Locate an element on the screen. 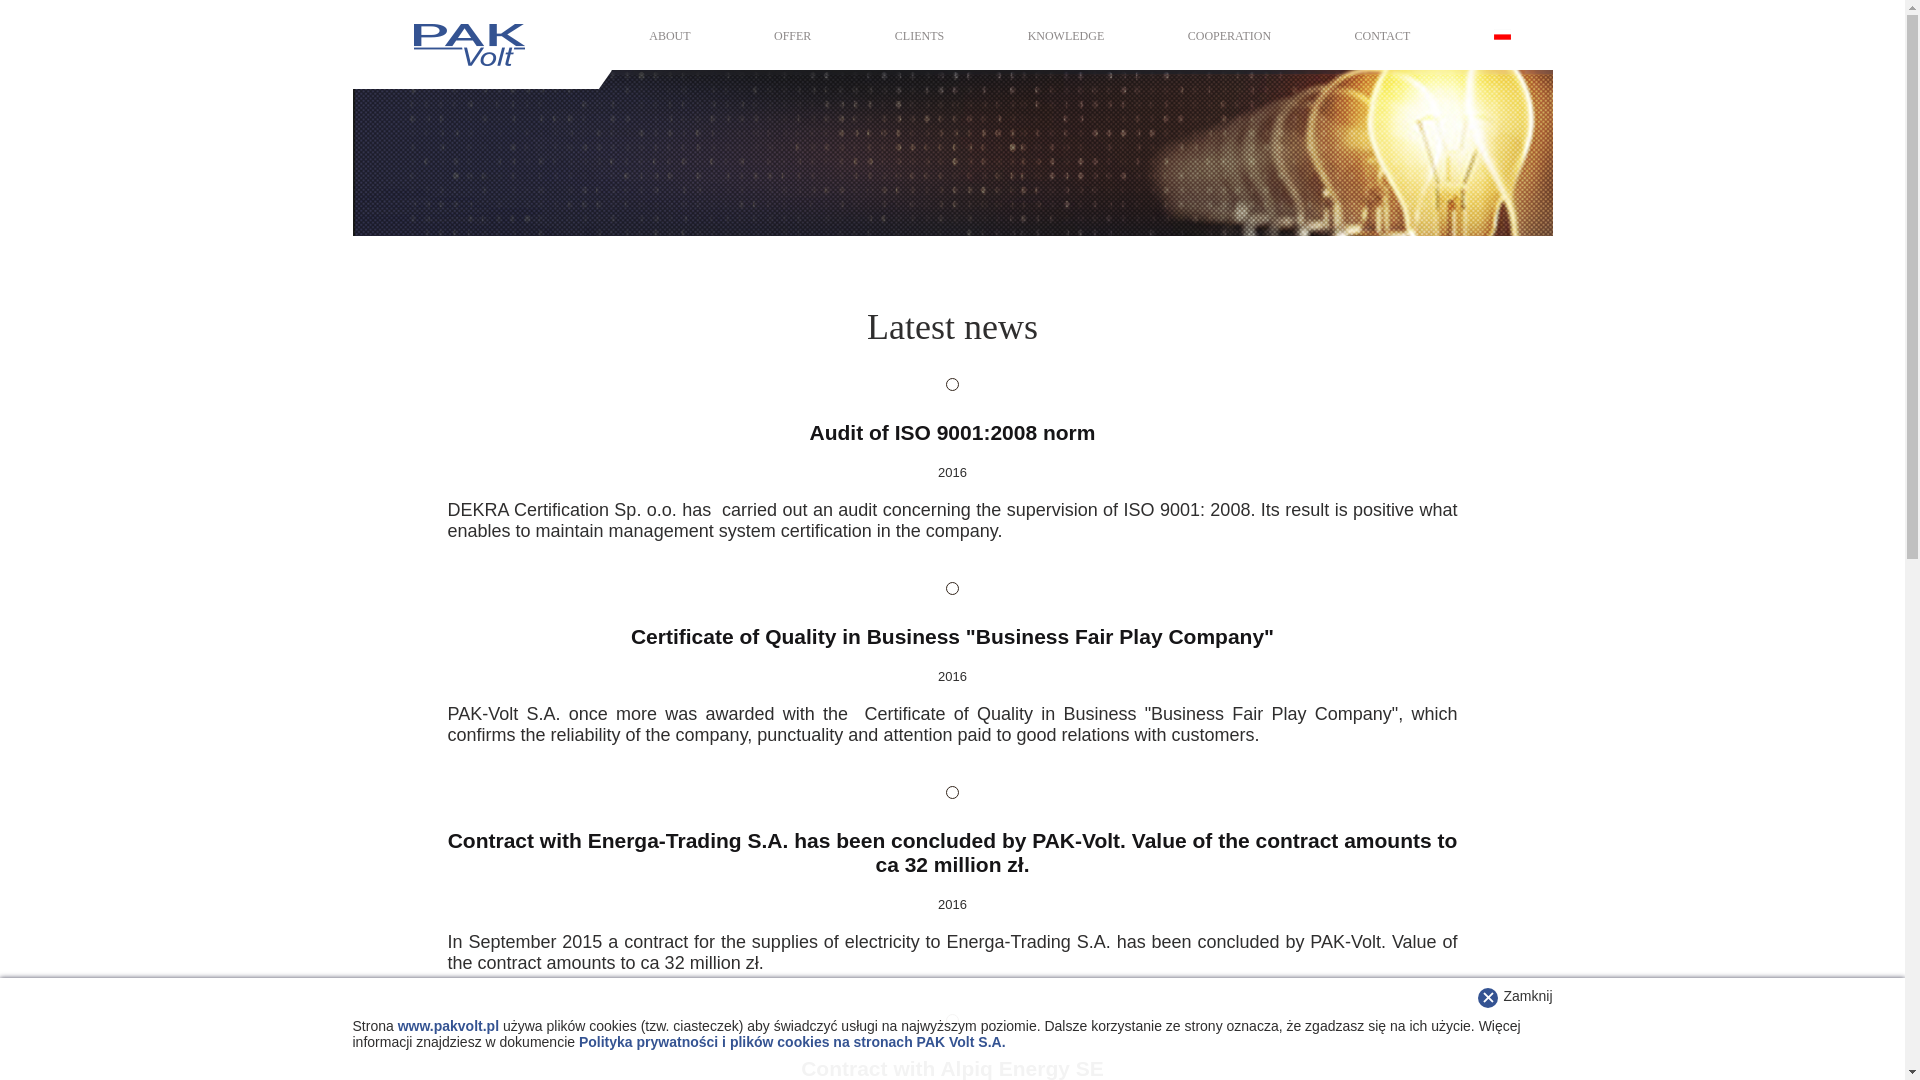  COOPERATION is located at coordinates (1230, 36).